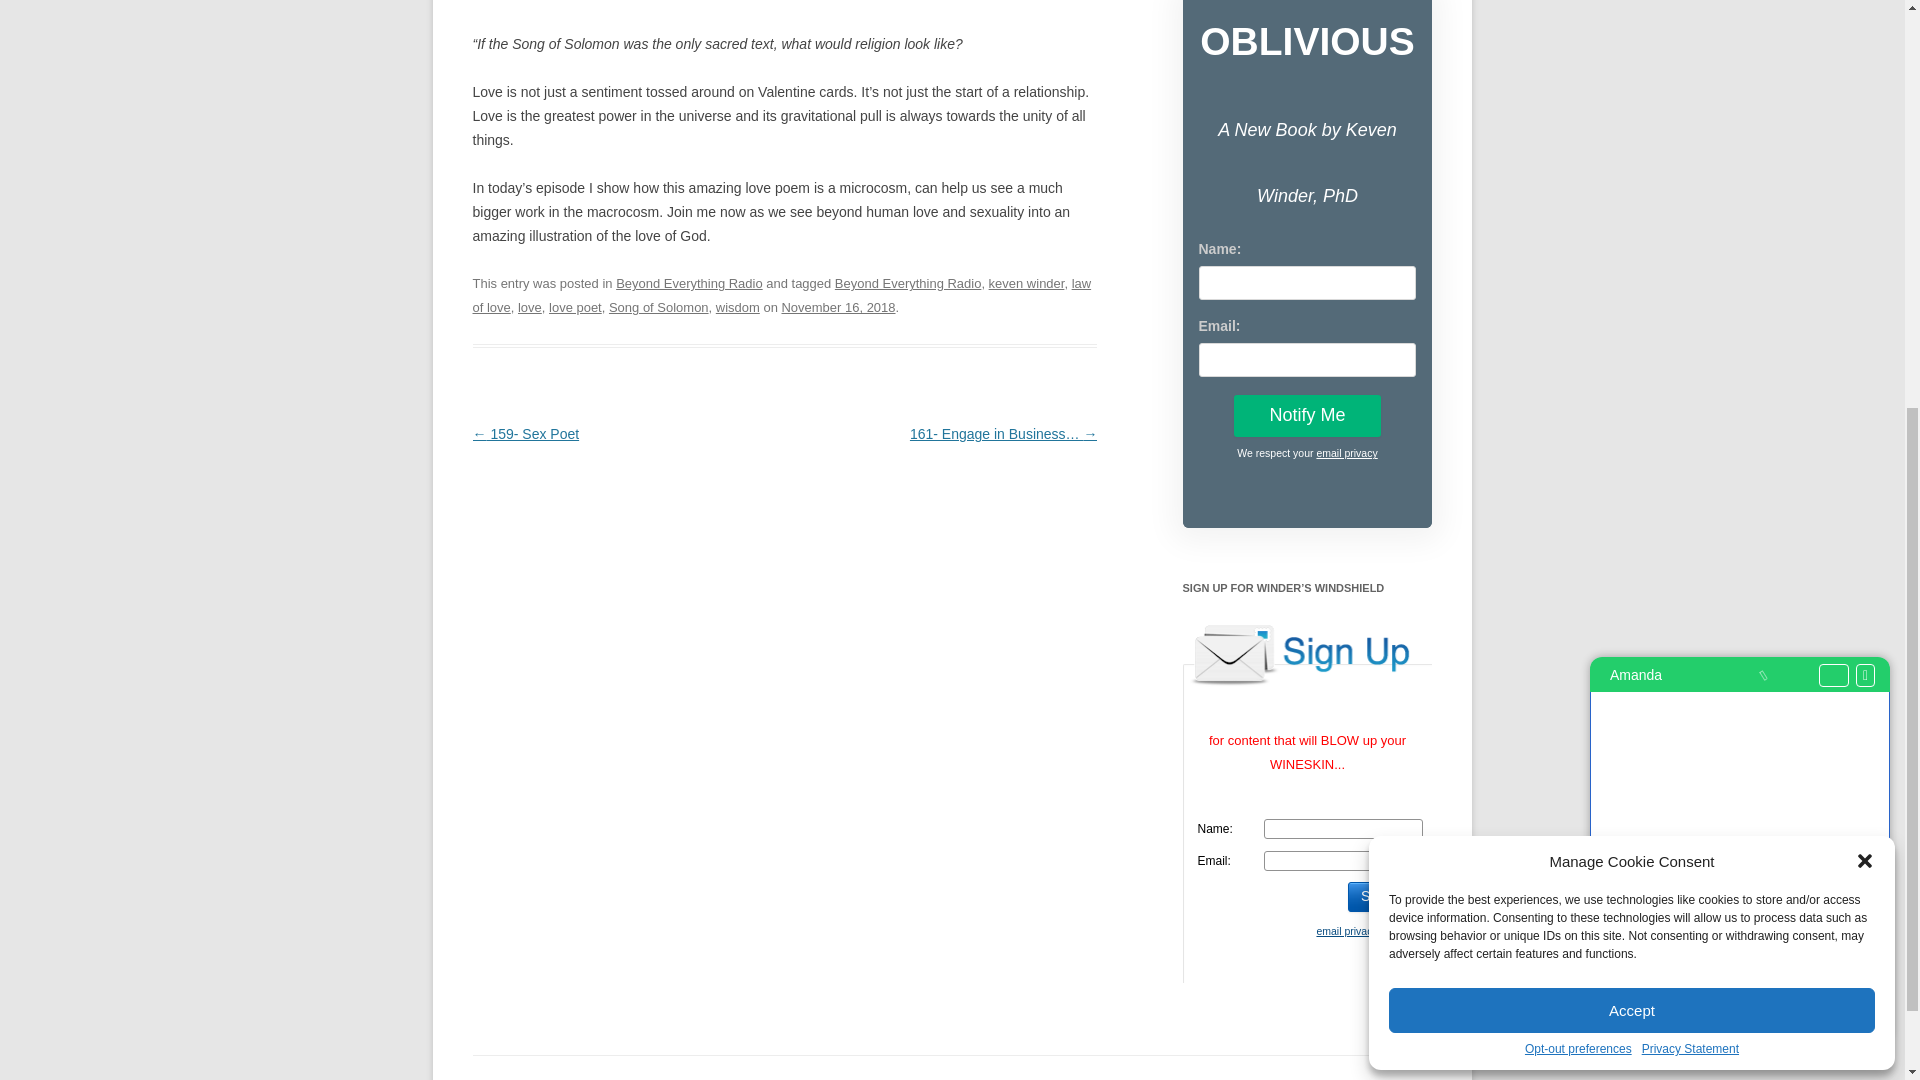 The image size is (1920, 1080). What do you see at coordinates (838, 308) in the screenshot?
I see `3:27 pm` at bounding box center [838, 308].